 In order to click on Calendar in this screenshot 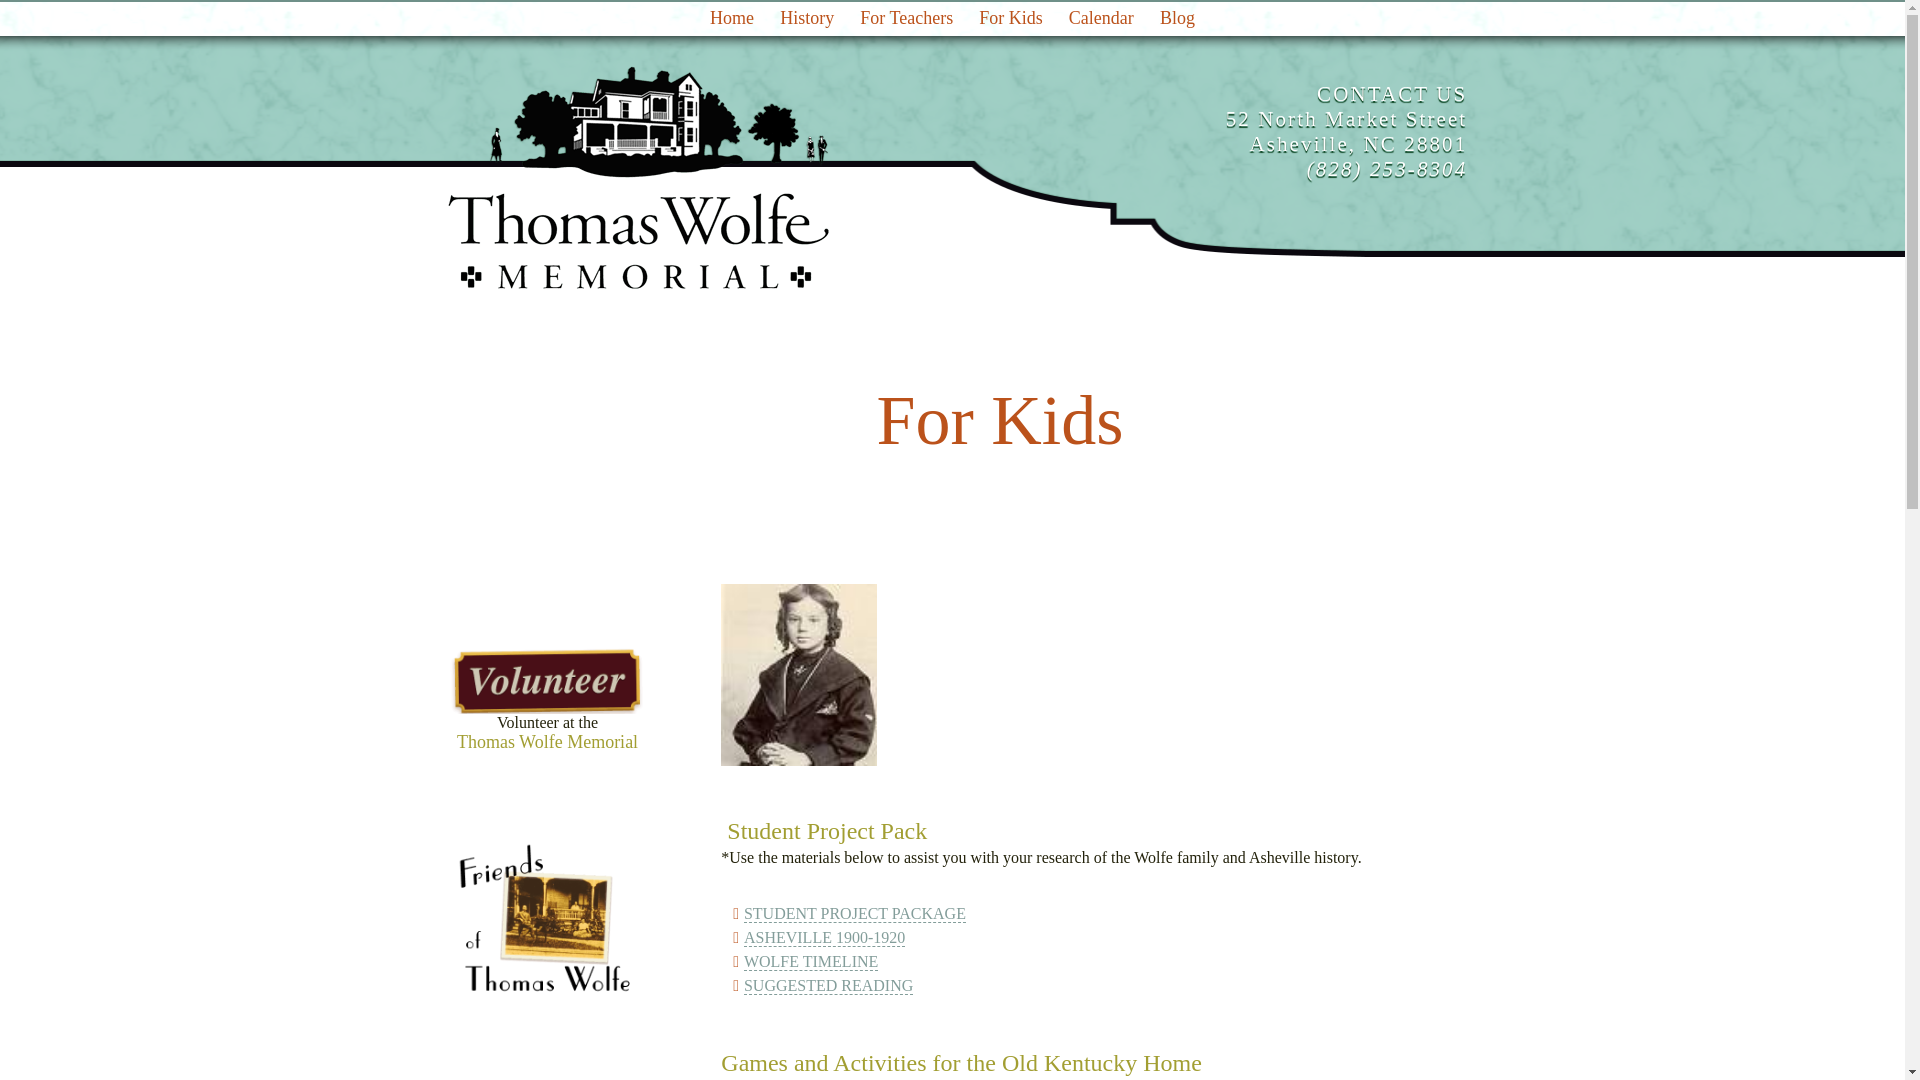, I will do `click(546, 700)`.